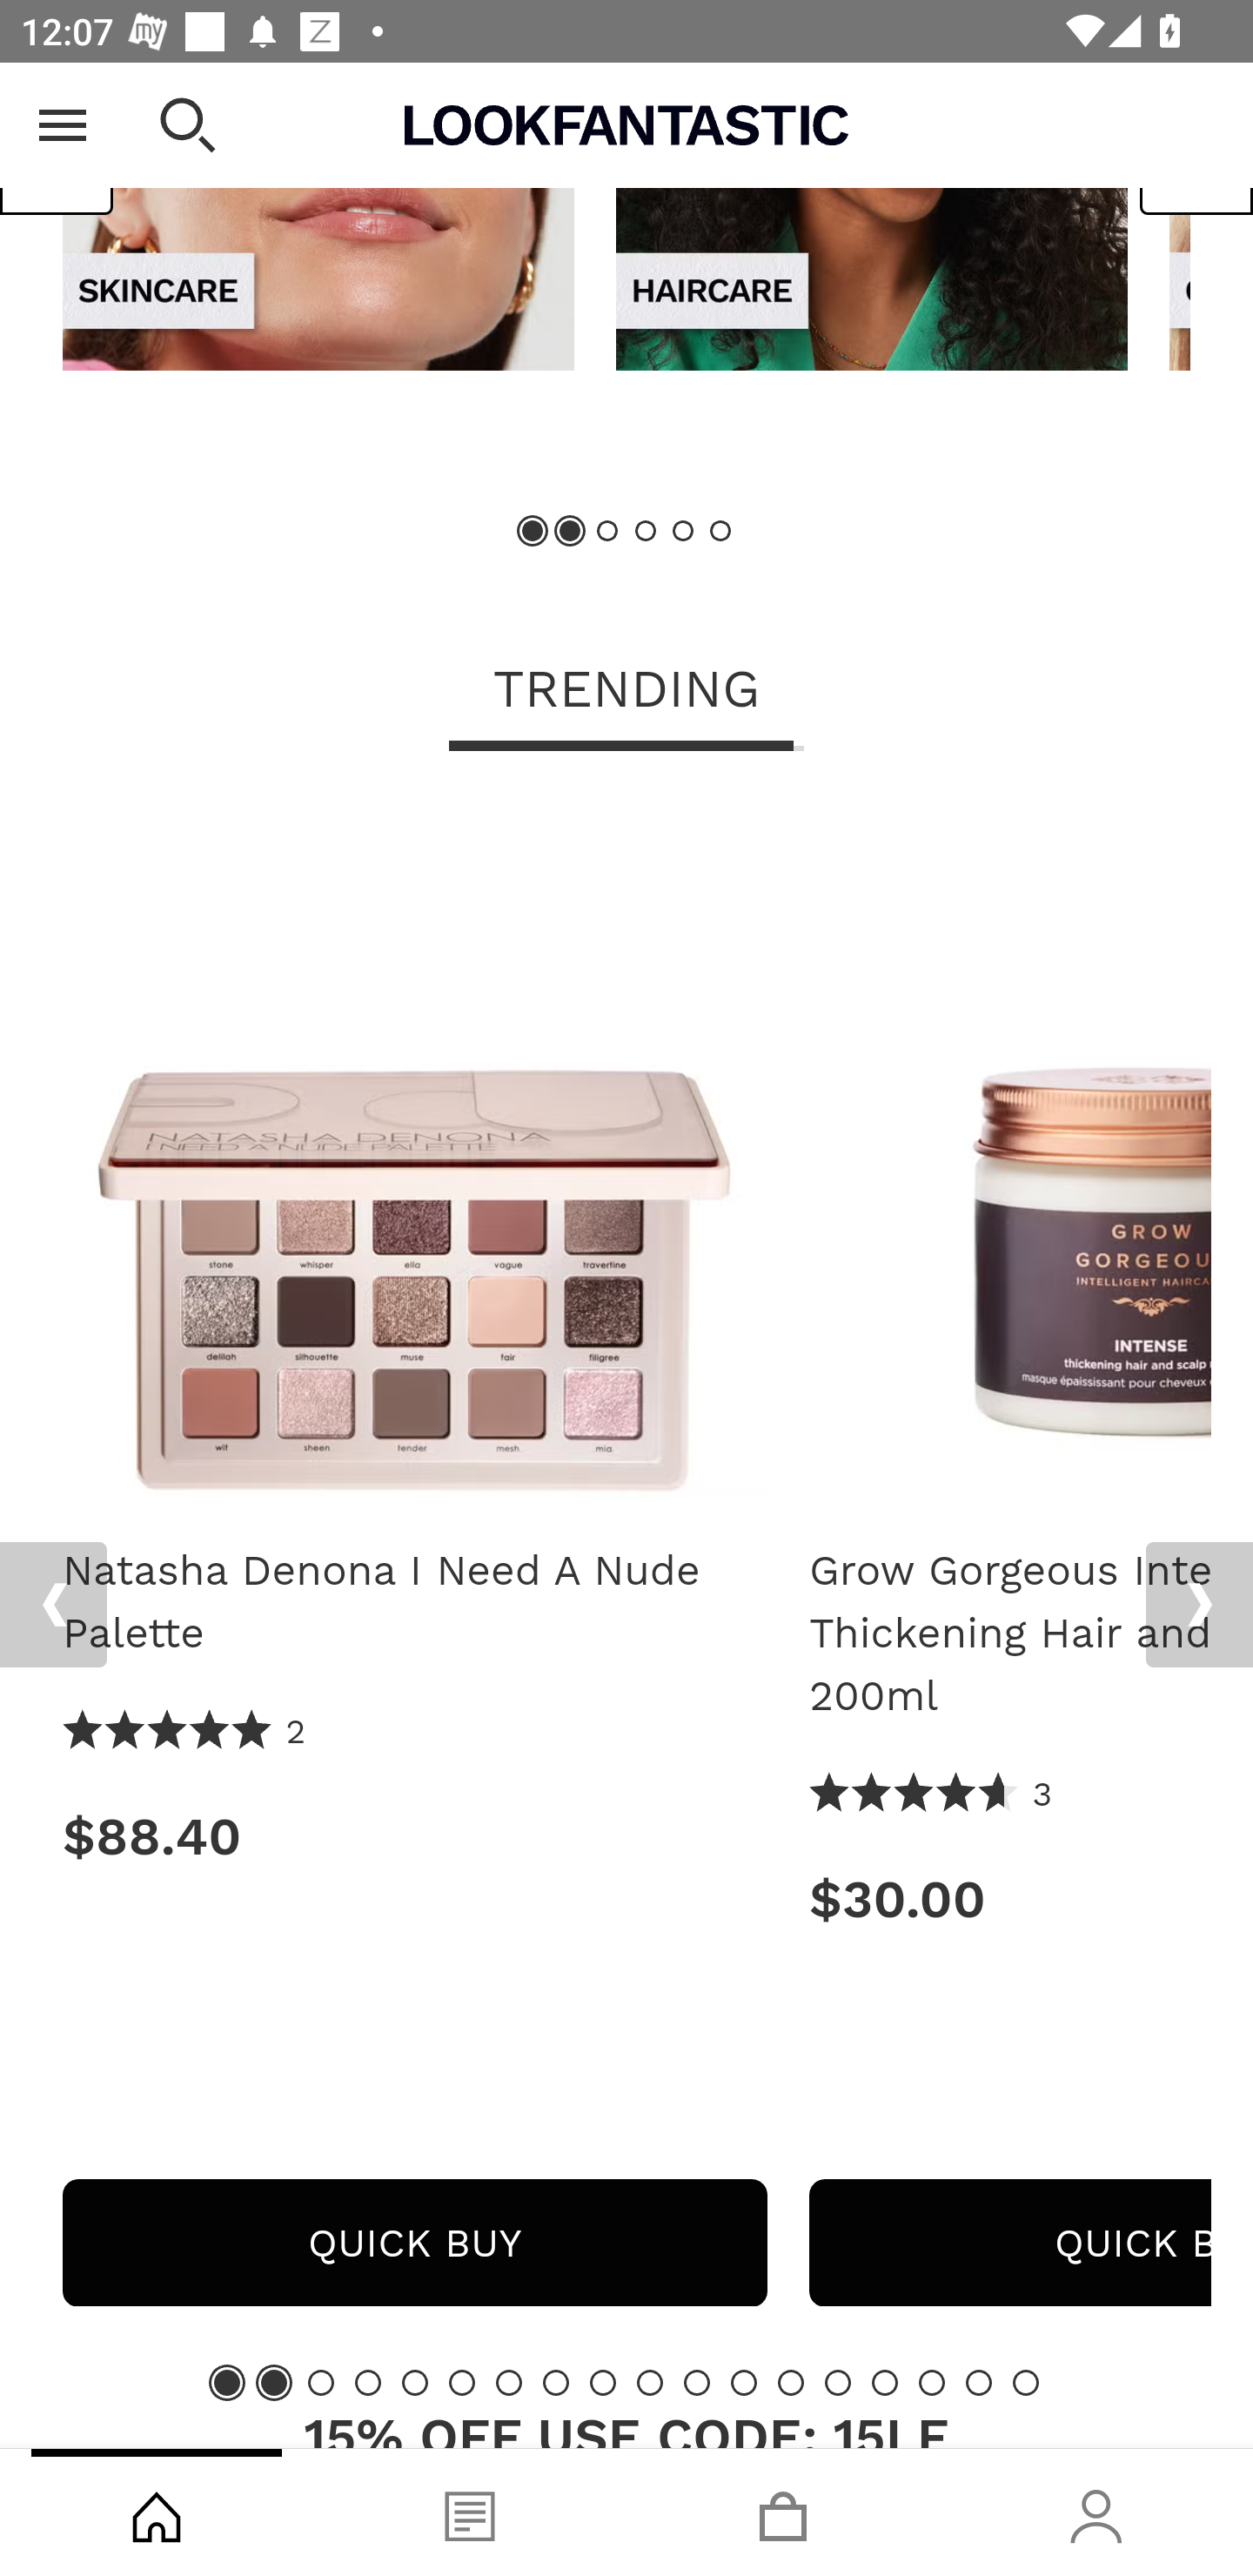 This screenshot has height=2576, width=1253. I want to click on Blog, tab, 2 of 4, so click(470, 2512).